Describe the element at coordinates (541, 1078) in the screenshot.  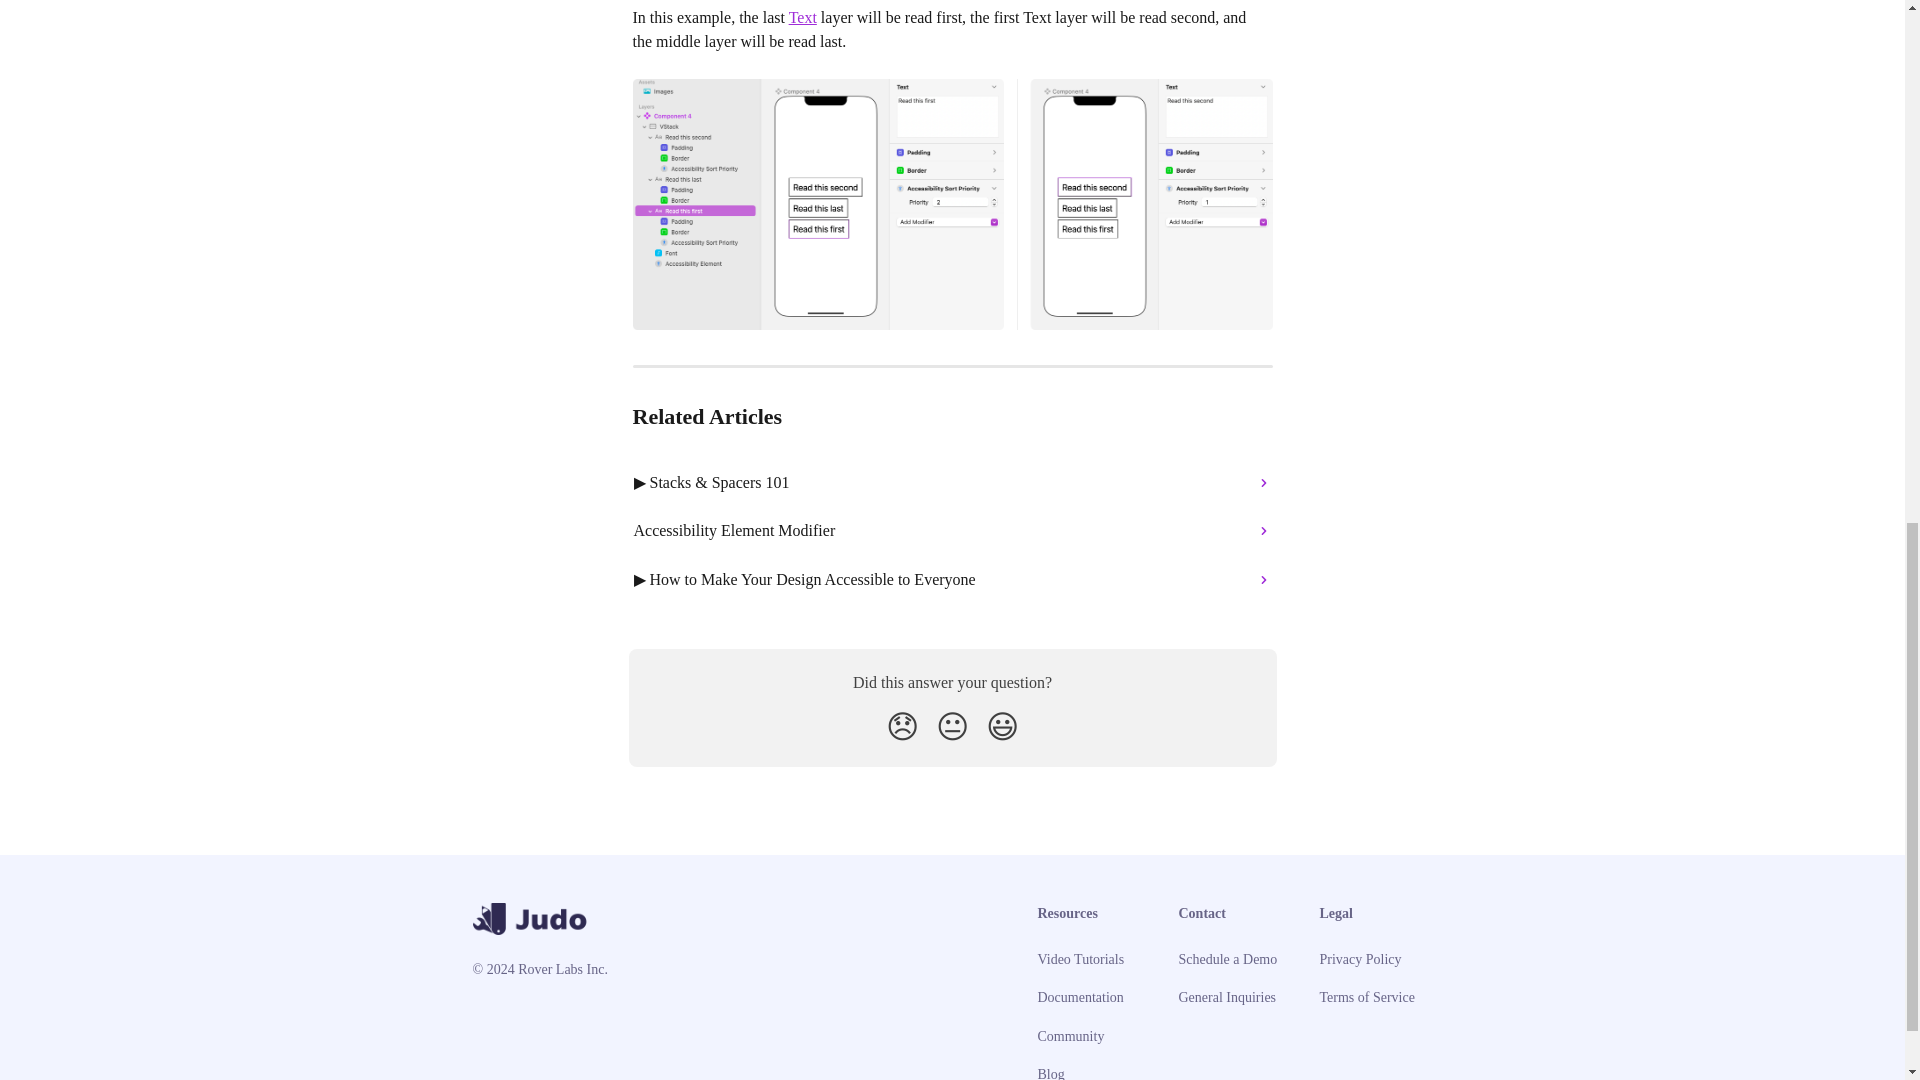
I see `We run on Intercom` at that location.